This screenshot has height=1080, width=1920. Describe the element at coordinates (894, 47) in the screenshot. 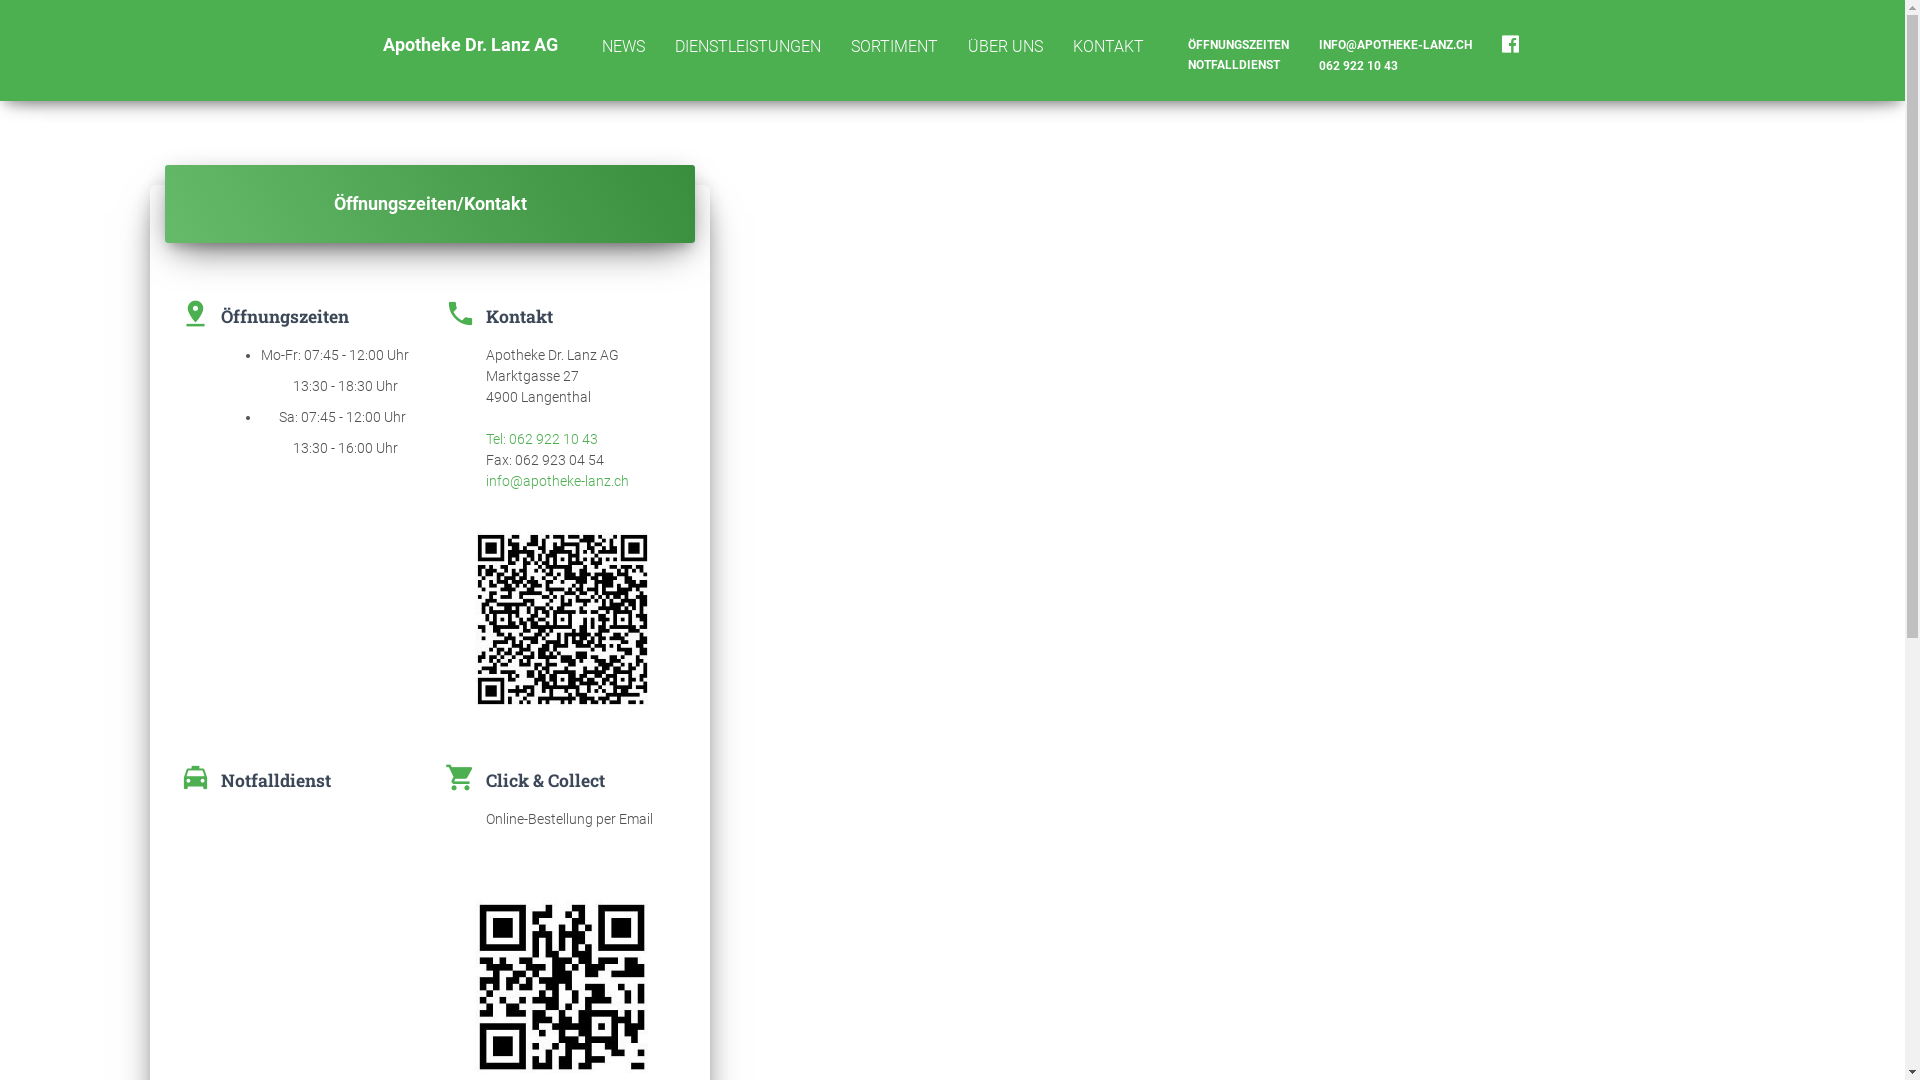

I see `SORTIMENT` at that location.